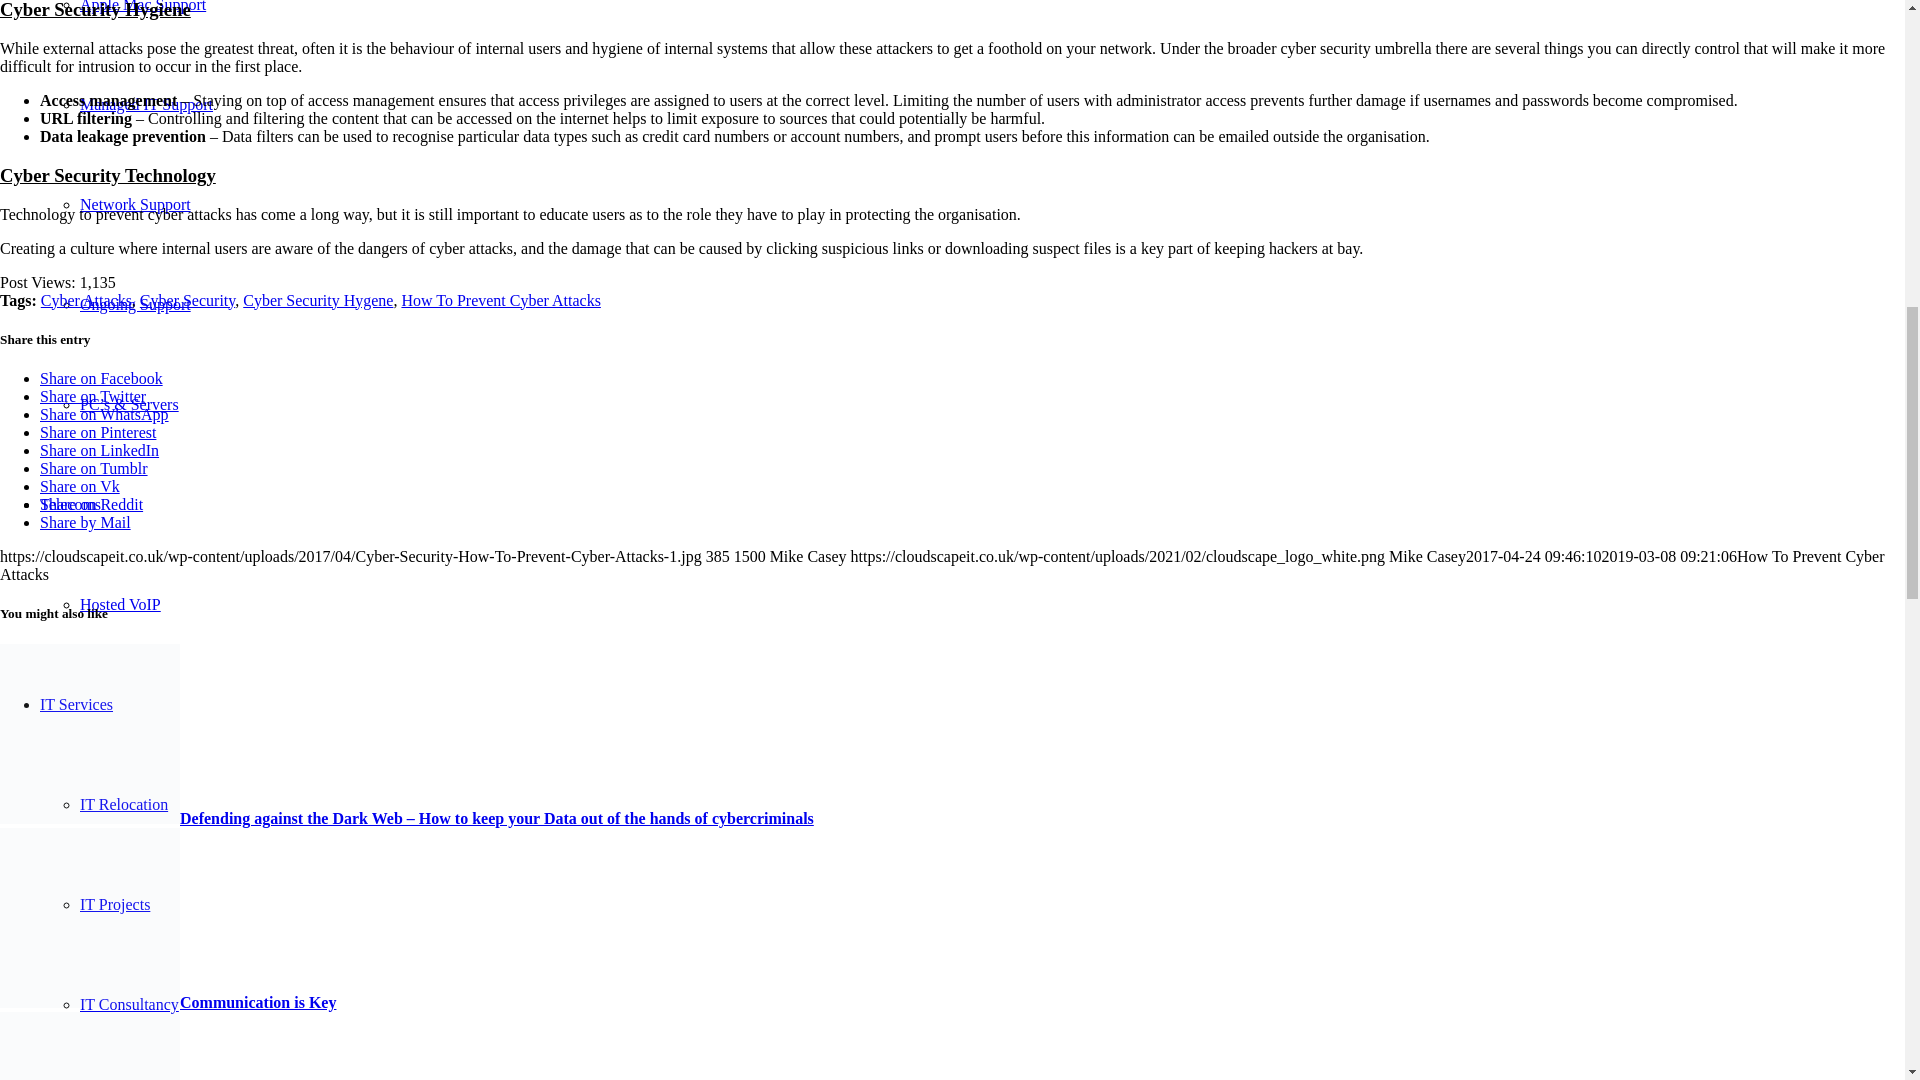 The width and height of the screenshot is (1920, 1080). I want to click on Network Support, so click(135, 204).